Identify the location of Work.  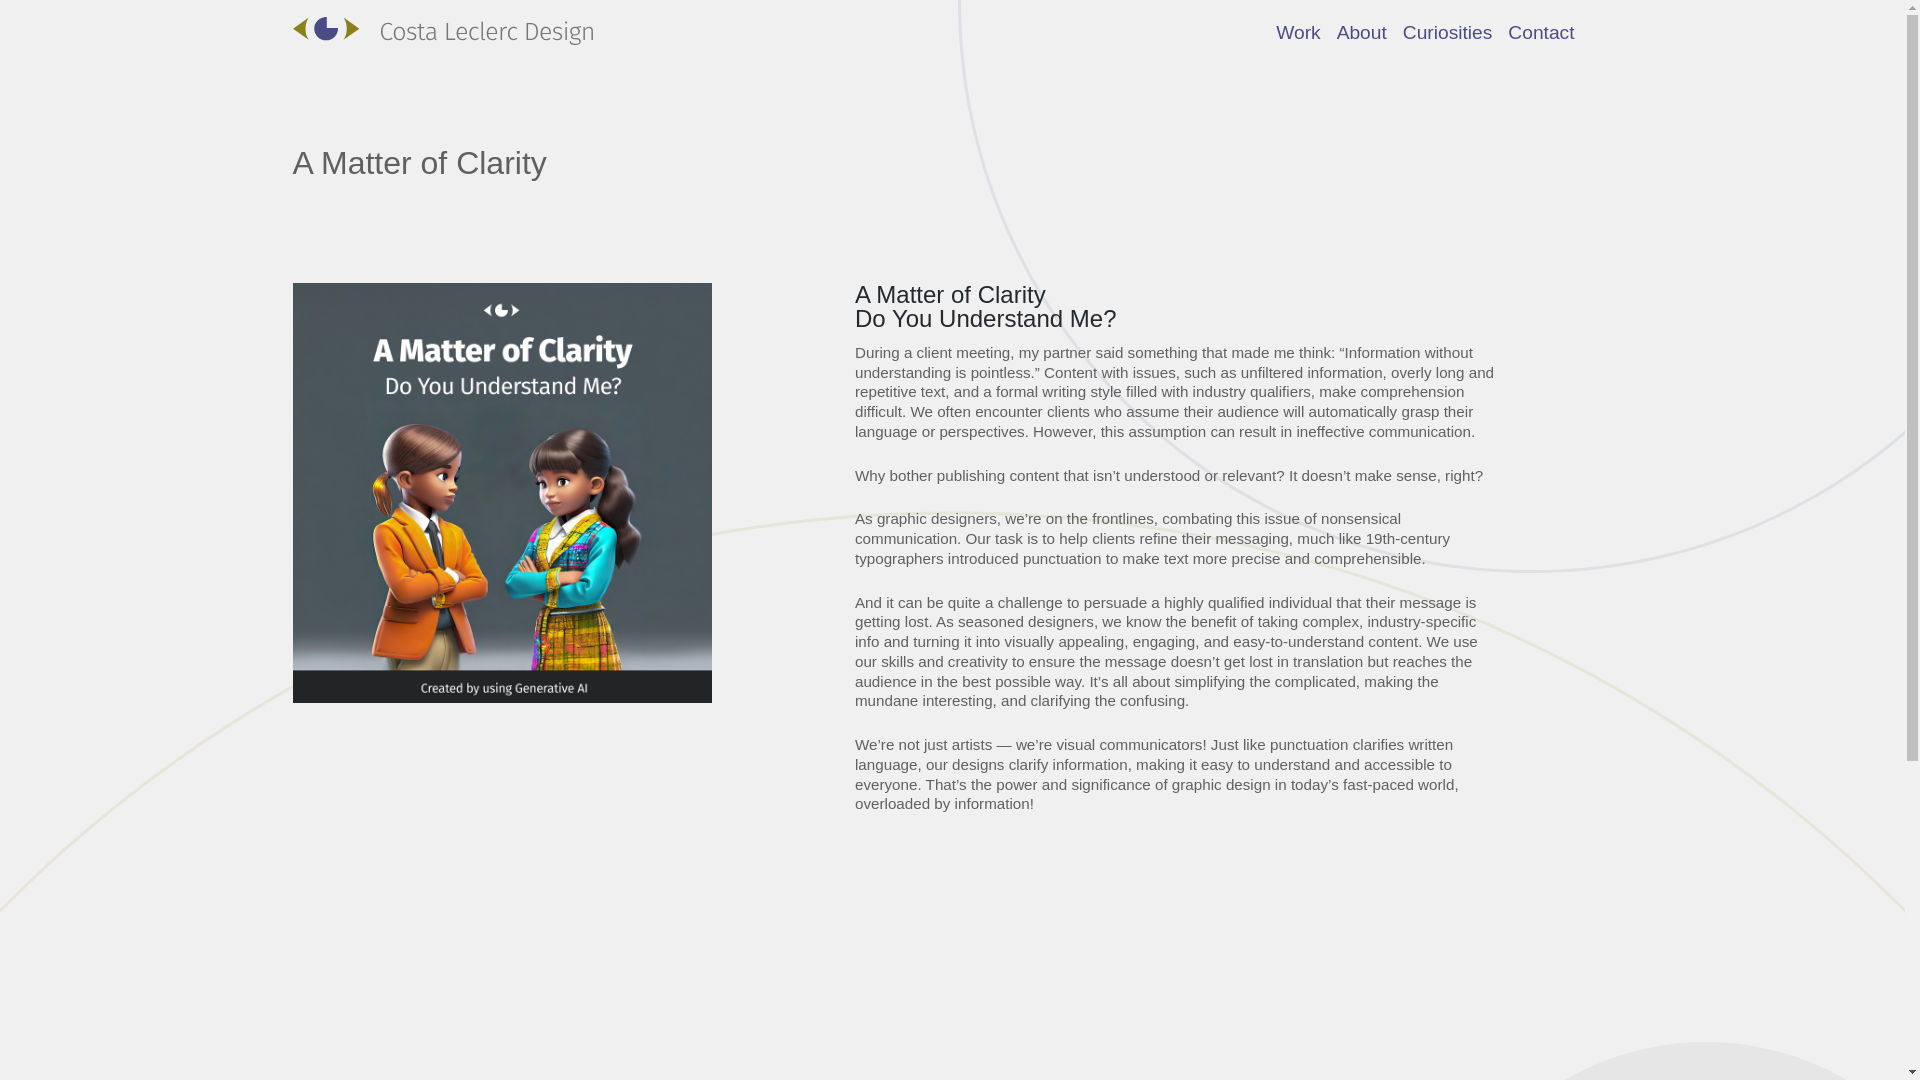
(1298, 32).